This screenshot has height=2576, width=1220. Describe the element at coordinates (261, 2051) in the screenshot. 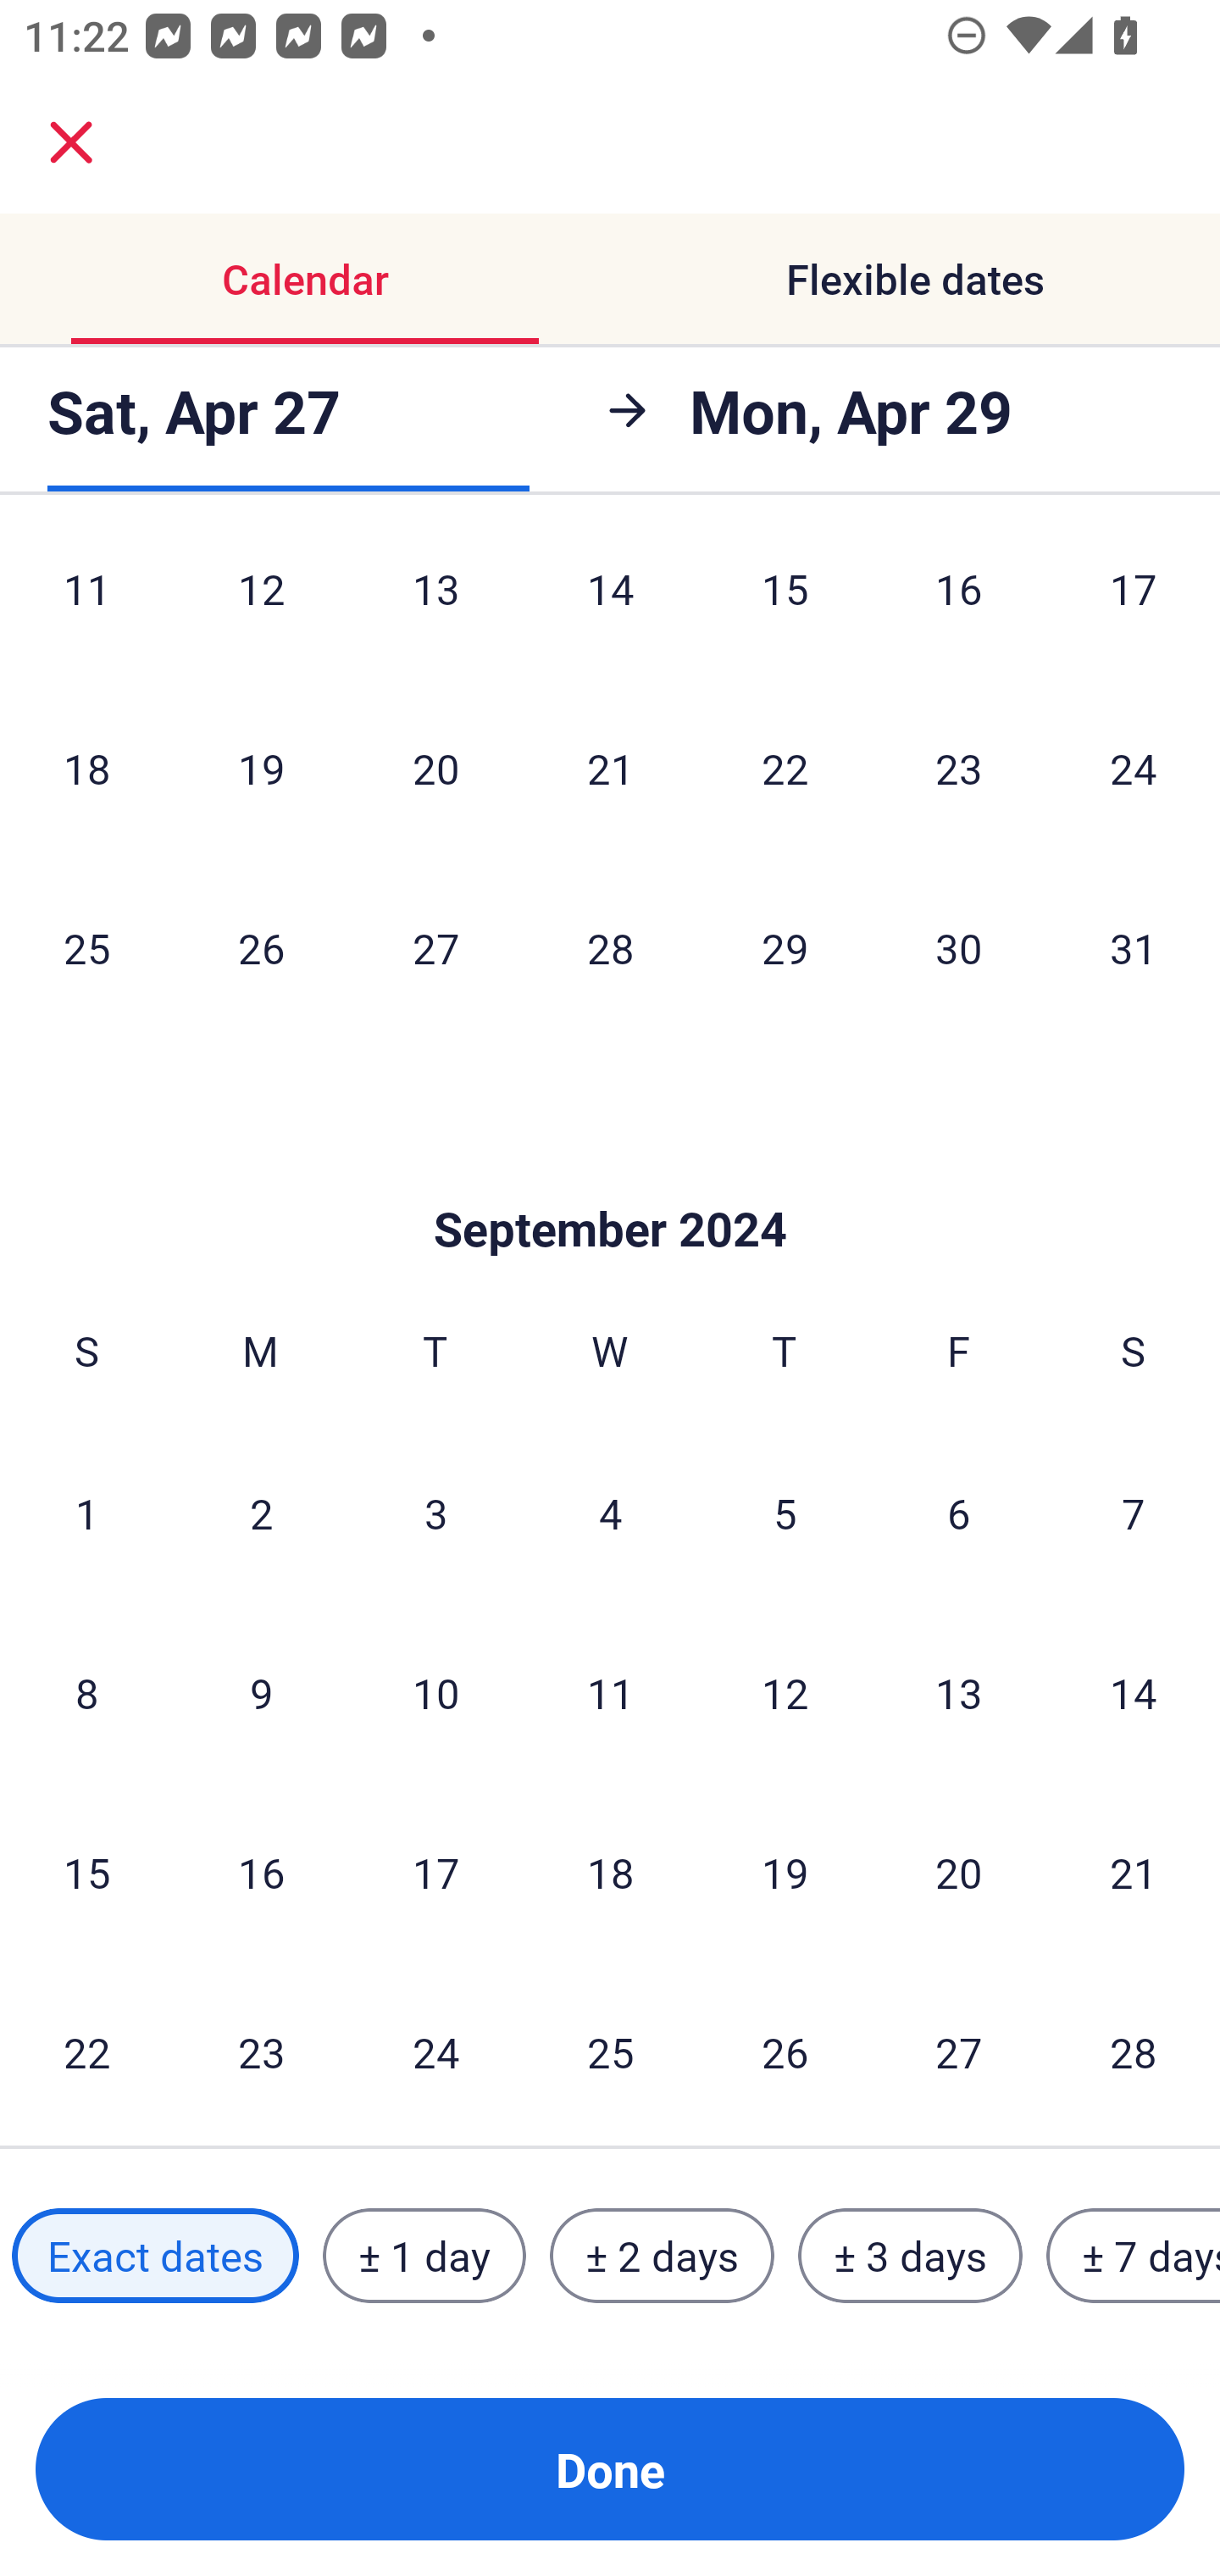

I see `23 Monday, September 23, 2024` at that location.